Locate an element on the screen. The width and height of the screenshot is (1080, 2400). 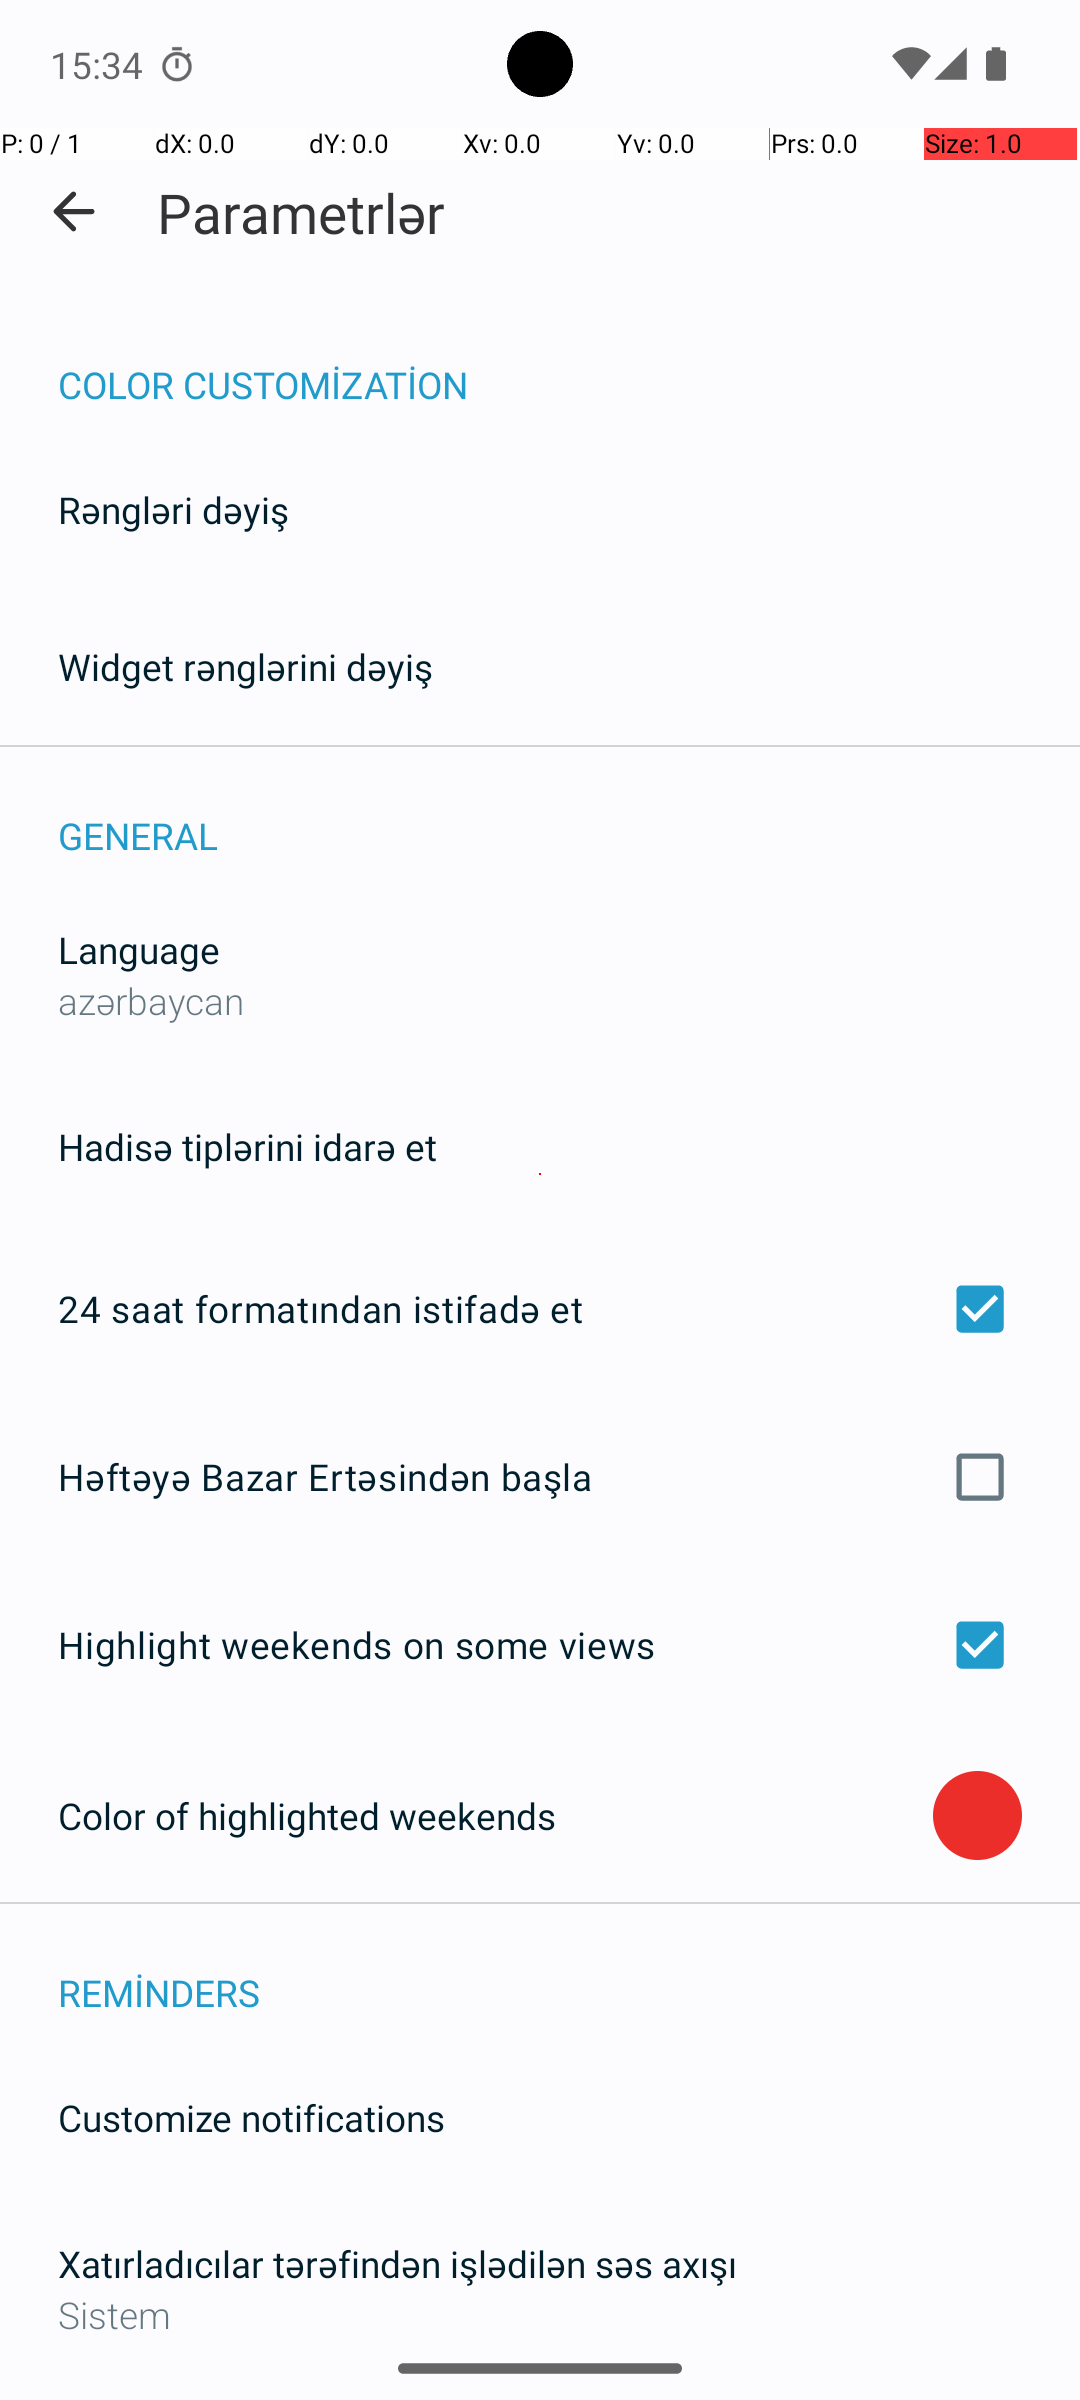
Sistem is located at coordinates (540, 2314).